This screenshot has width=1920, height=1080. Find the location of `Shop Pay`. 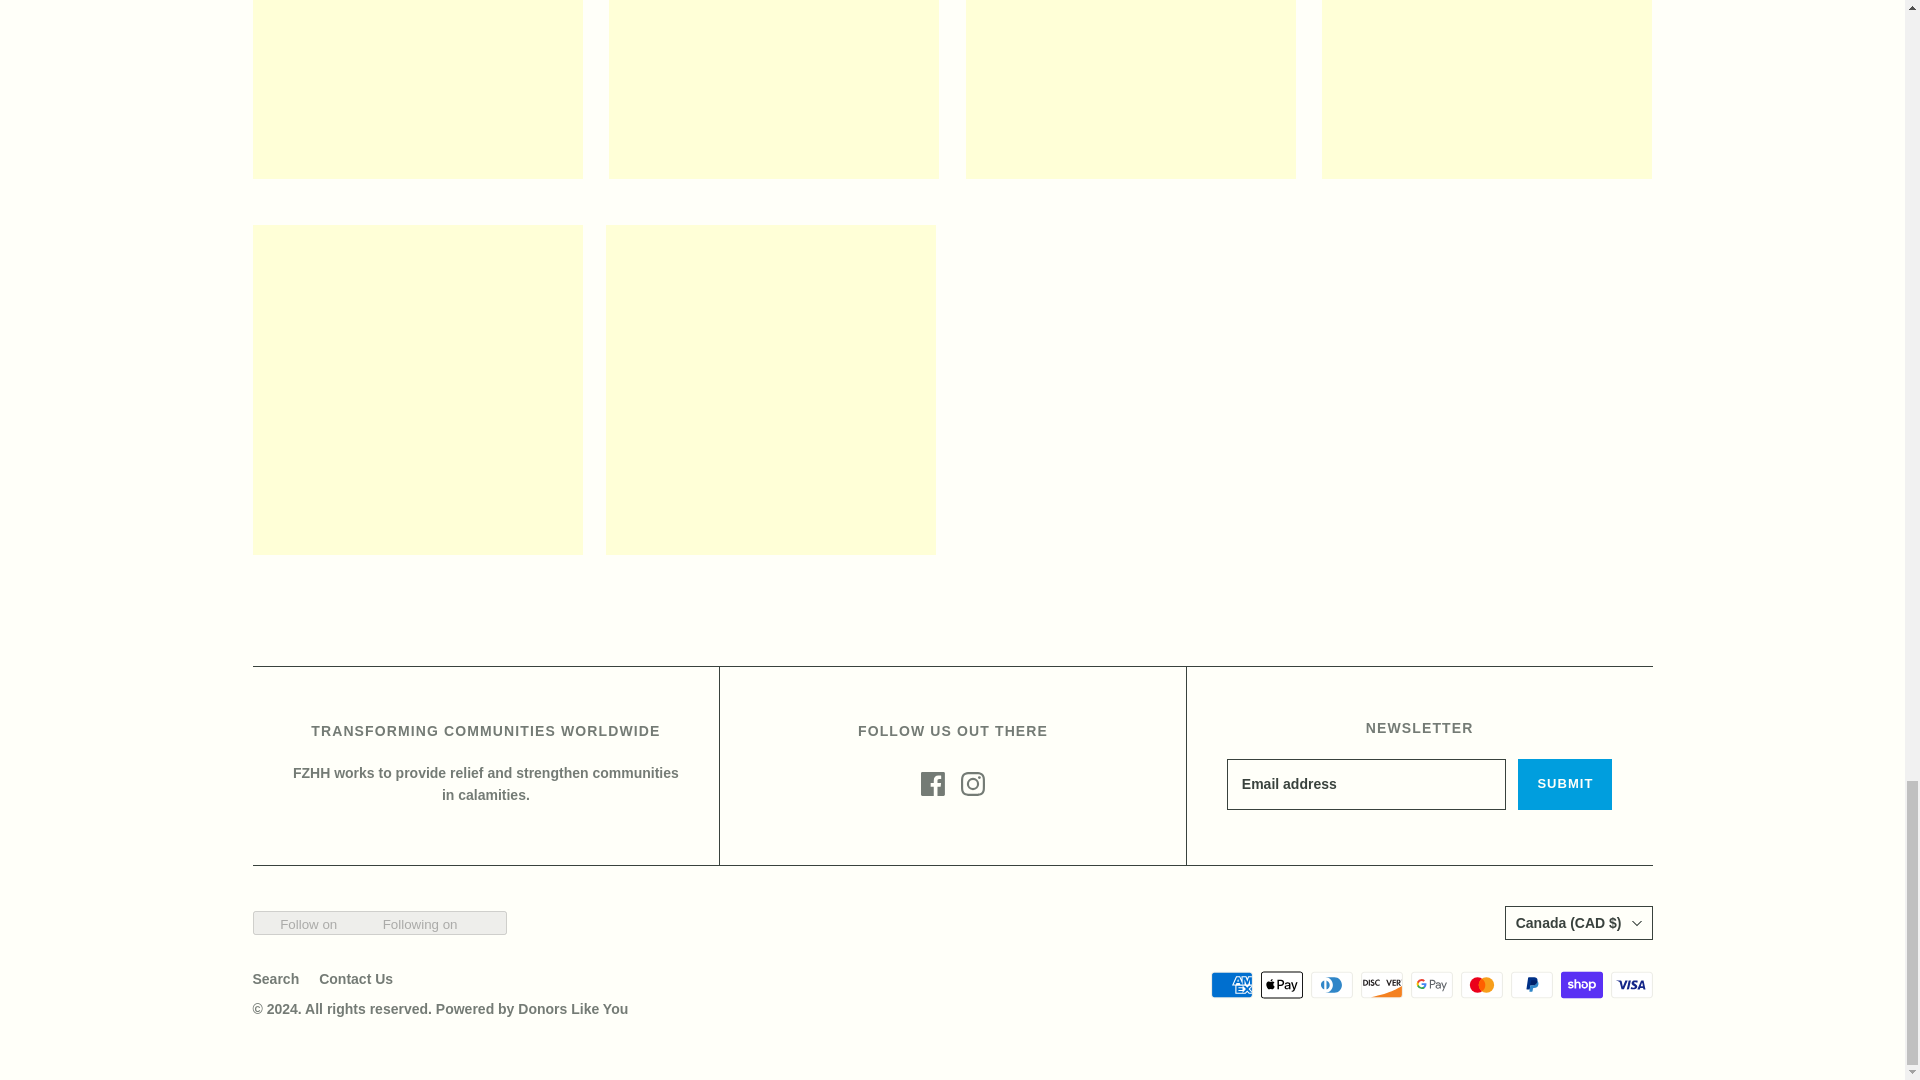

Shop Pay is located at coordinates (1580, 984).